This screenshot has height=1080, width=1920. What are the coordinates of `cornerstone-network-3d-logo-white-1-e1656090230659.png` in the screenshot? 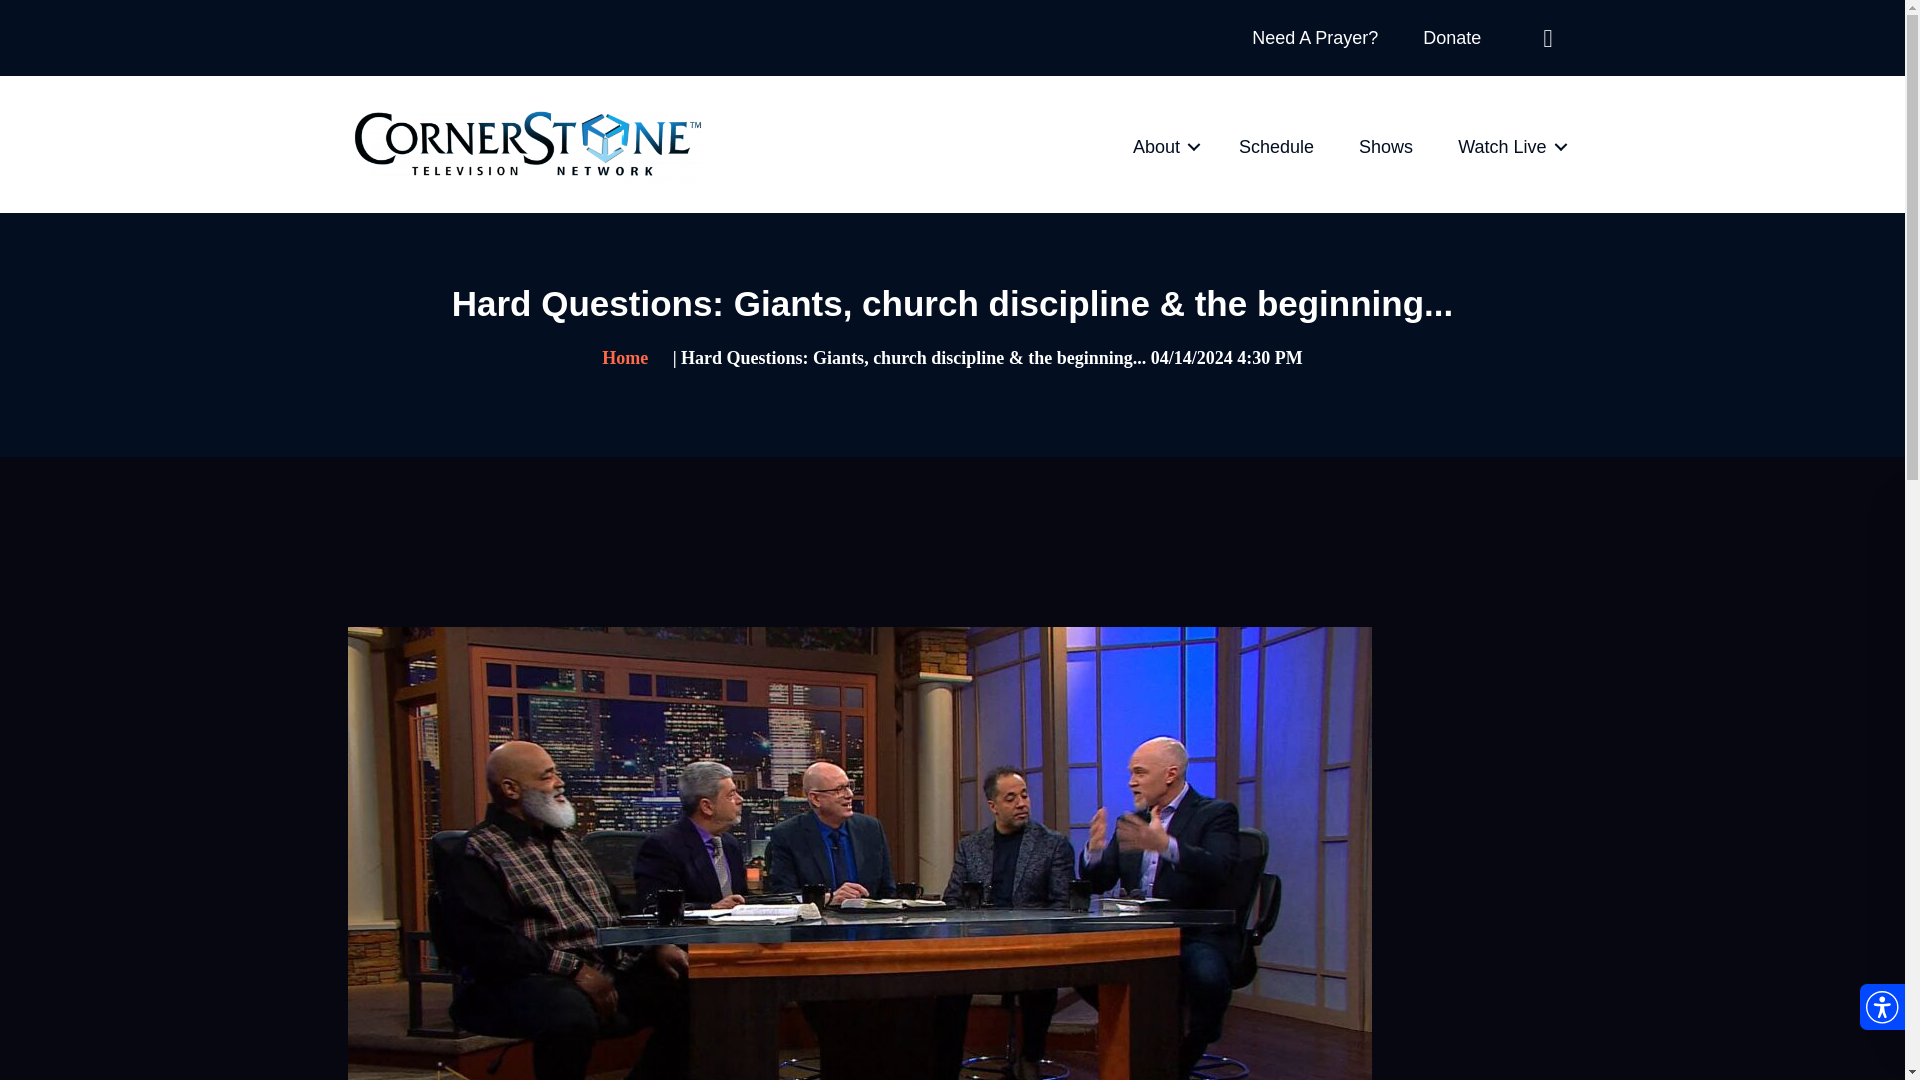 It's located at (526, 146).